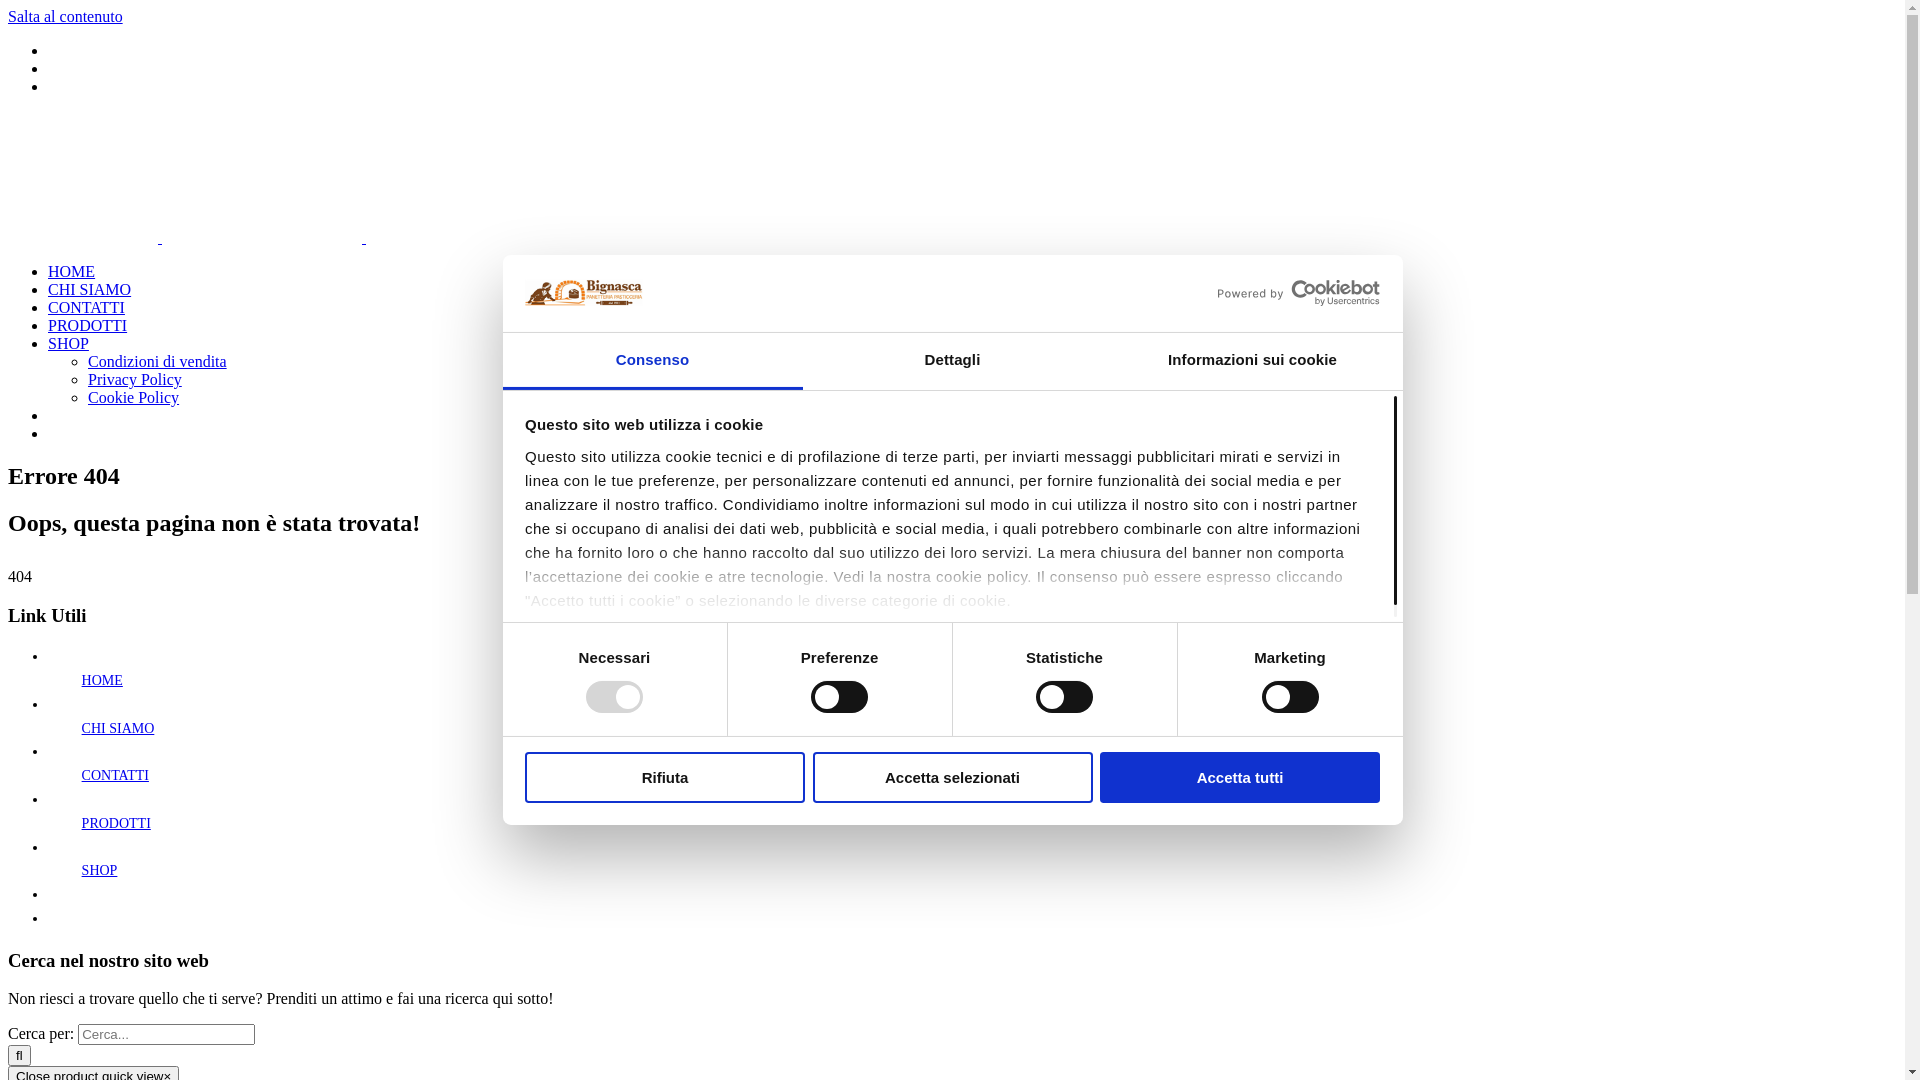  What do you see at coordinates (134, 398) in the screenshot?
I see `Cookie Policy` at bounding box center [134, 398].